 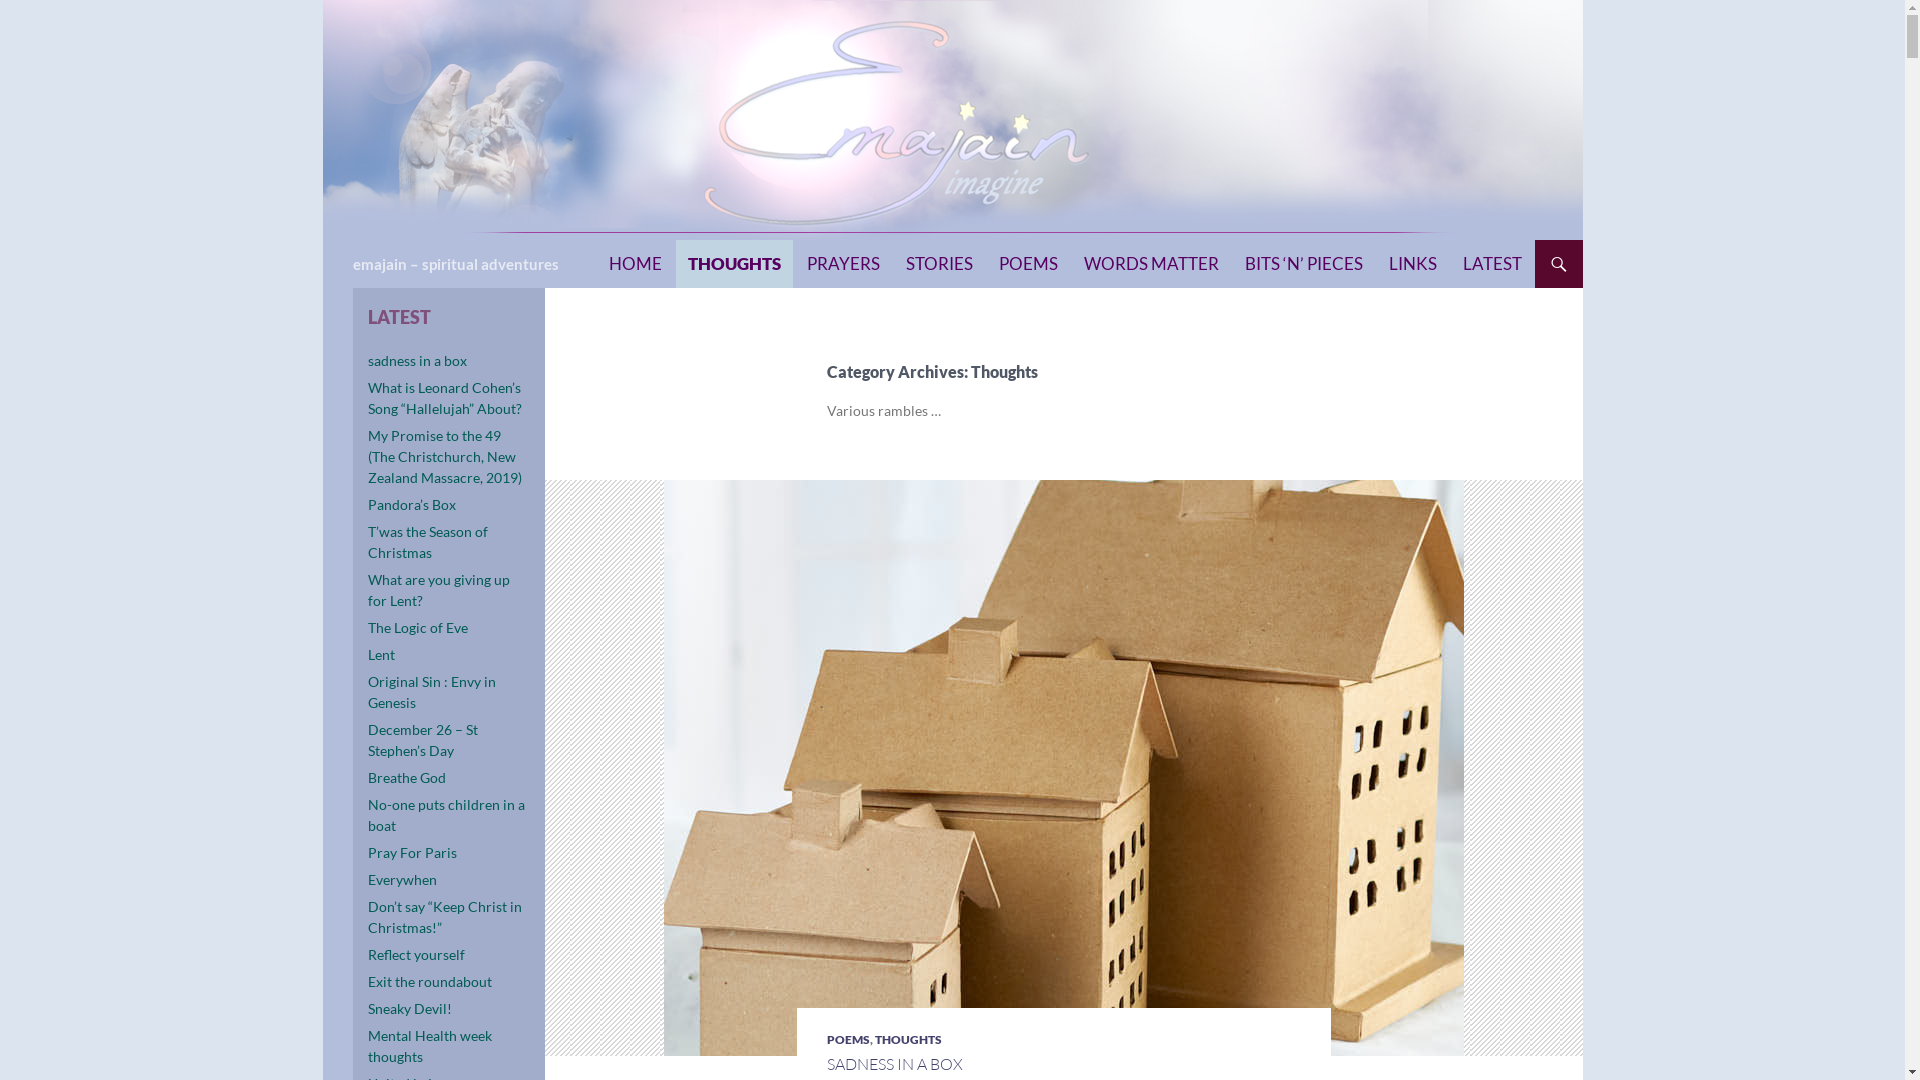 What do you see at coordinates (430, 982) in the screenshot?
I see `Exit the roundabout` at bounding box center [430, 982].